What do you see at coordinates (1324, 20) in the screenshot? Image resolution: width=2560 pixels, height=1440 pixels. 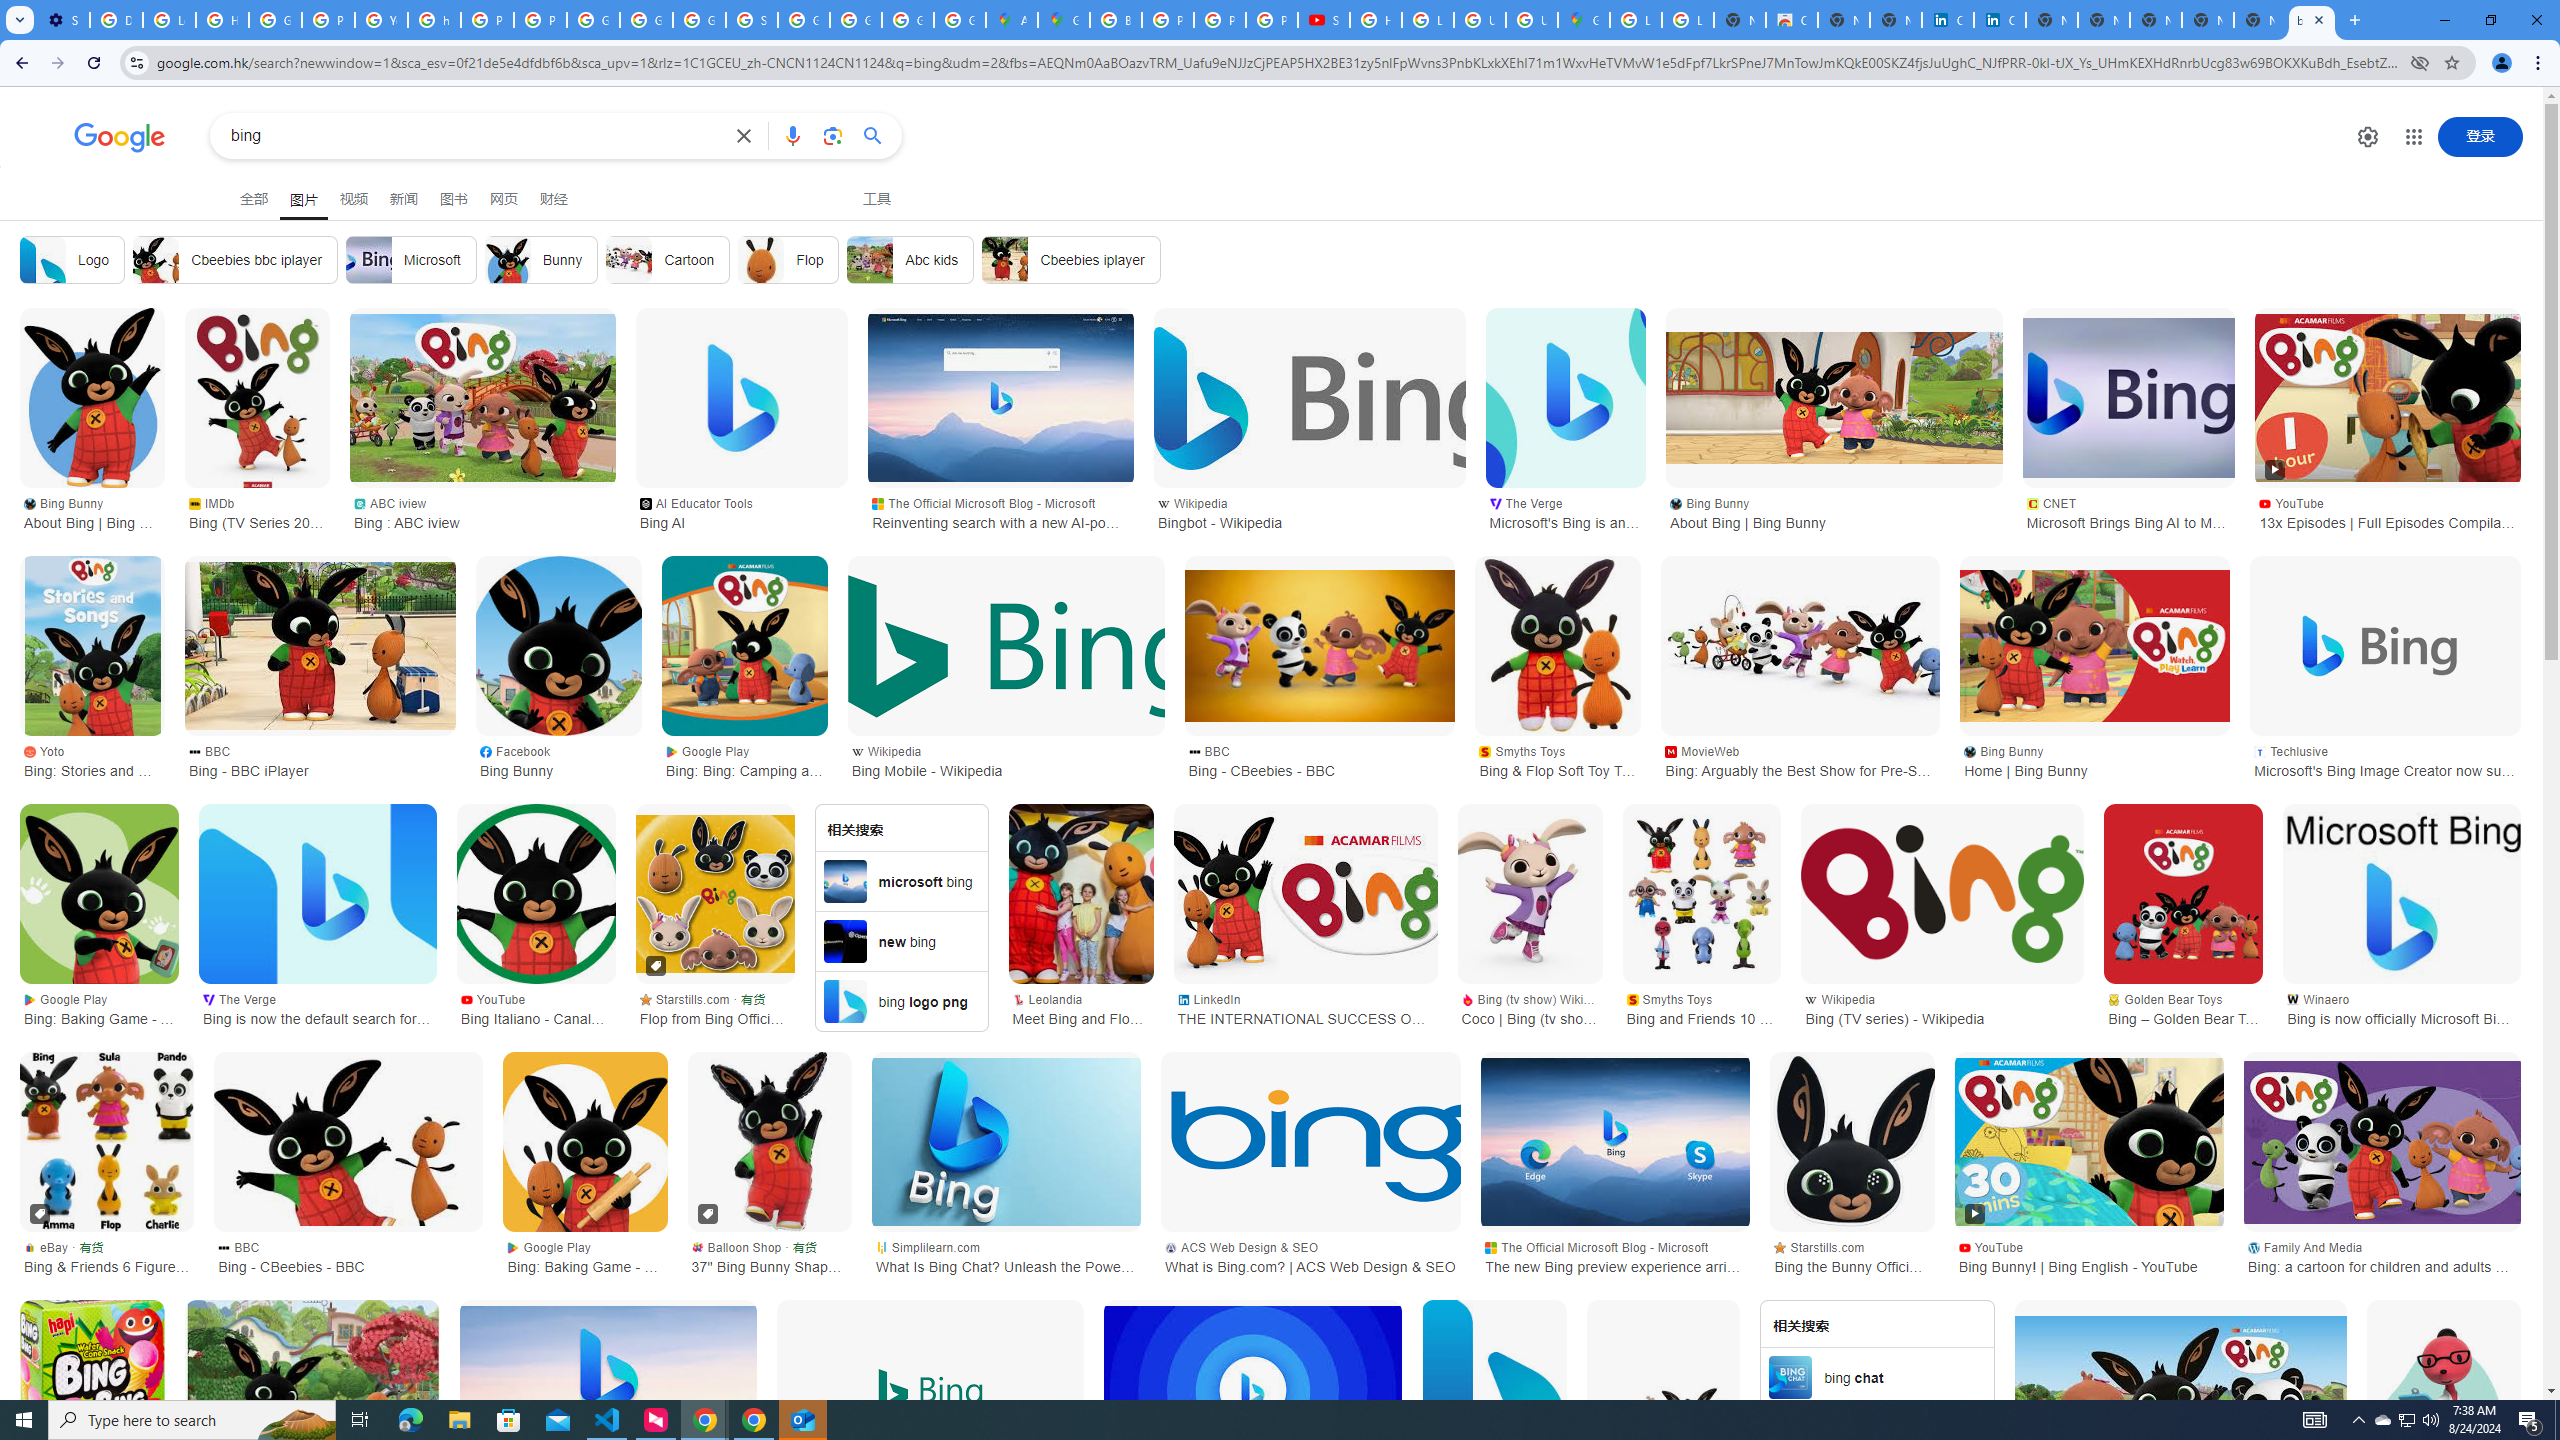 I see `Subscriptions - YouTube` at bounding box center [1324, 20].